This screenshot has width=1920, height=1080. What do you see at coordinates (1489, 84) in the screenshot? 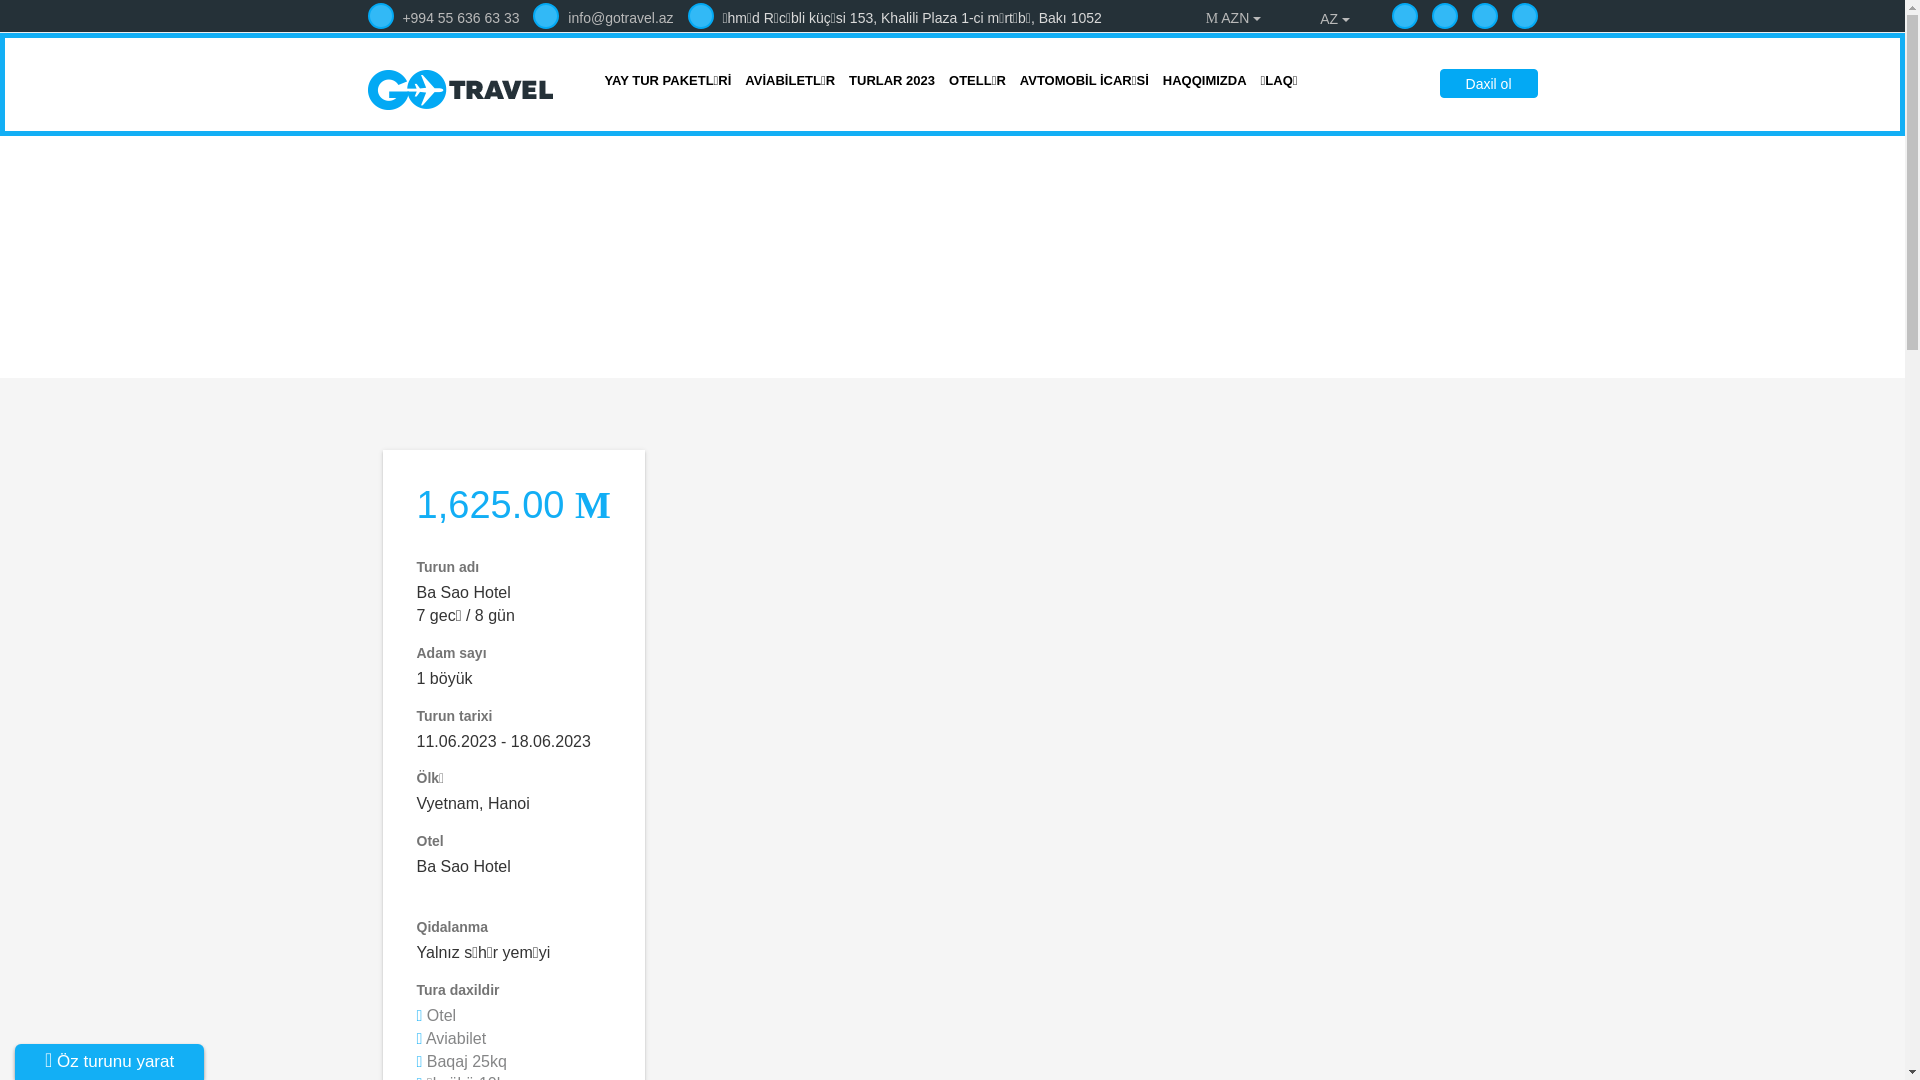
I see `Daxil ol` at bounding box center [1489, 84].